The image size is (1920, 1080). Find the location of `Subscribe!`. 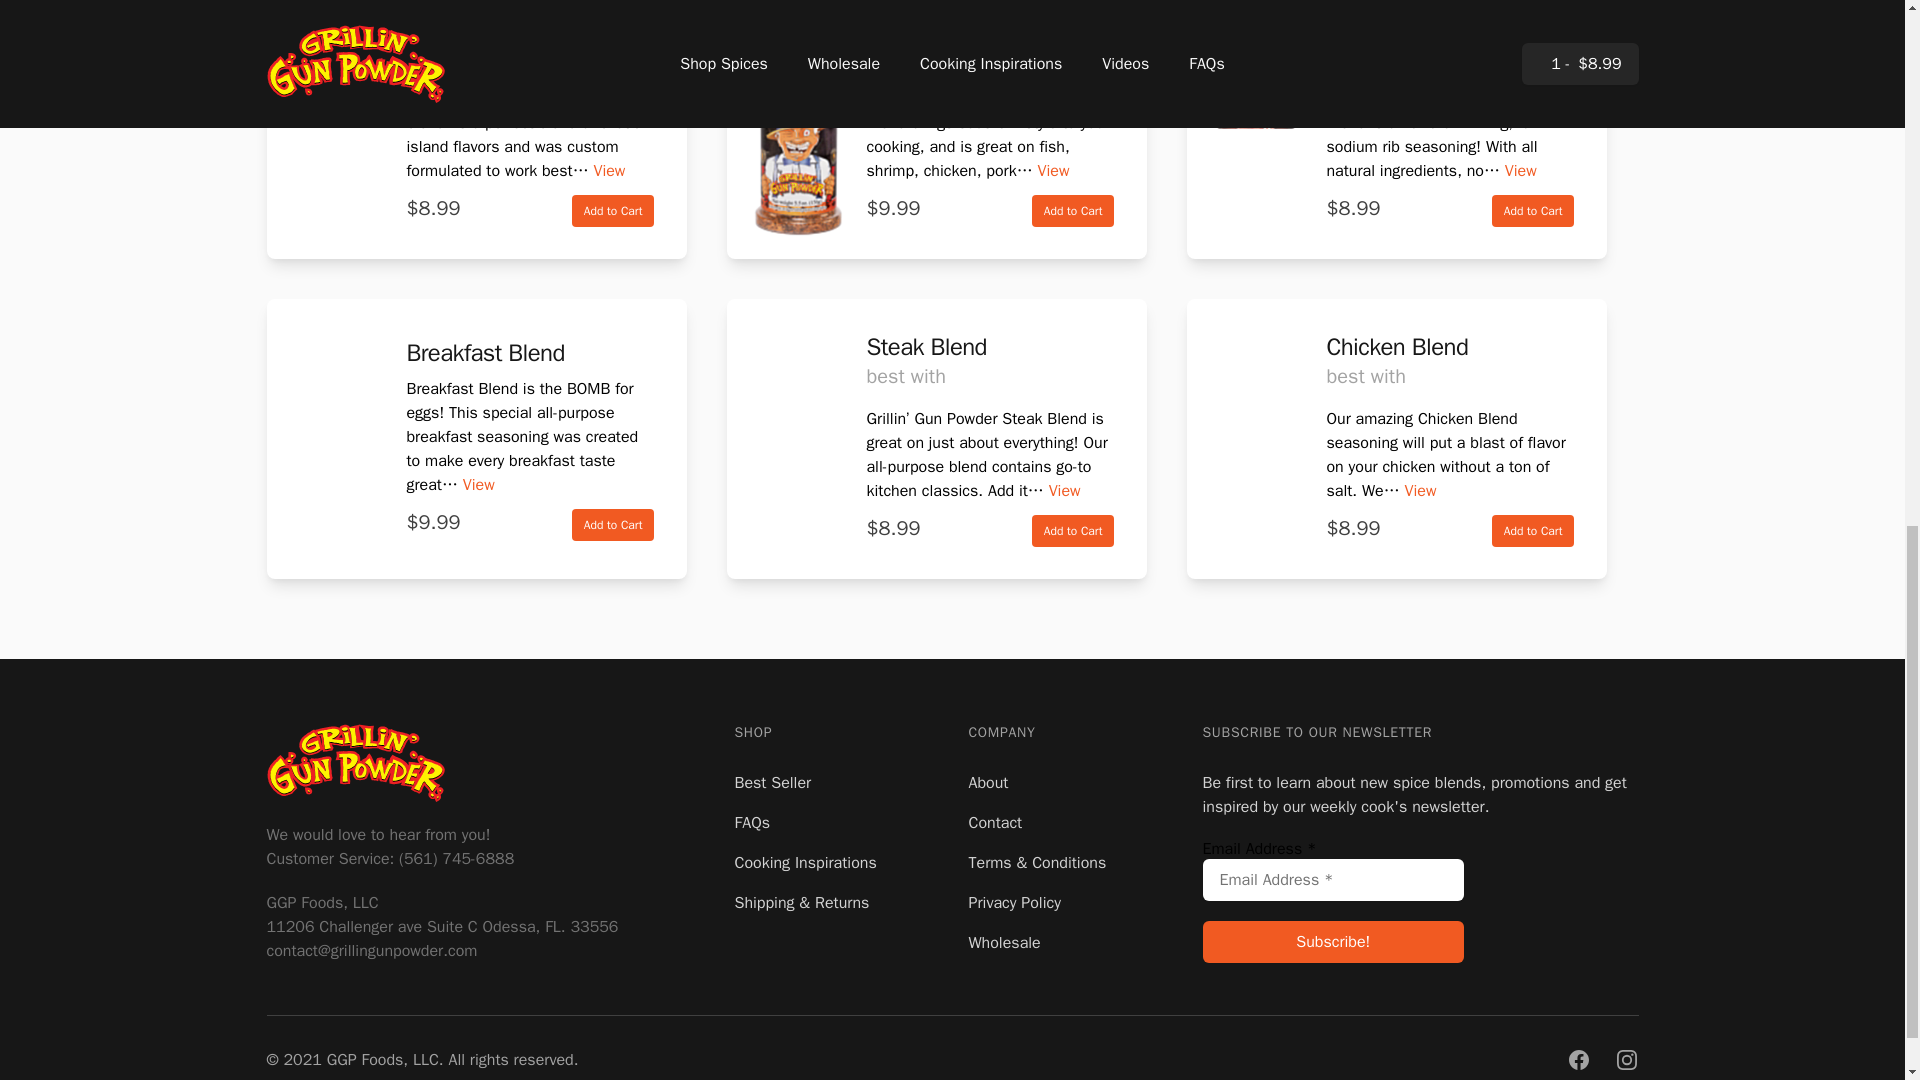

Subscribe! is located at coordinates (1332, 942).